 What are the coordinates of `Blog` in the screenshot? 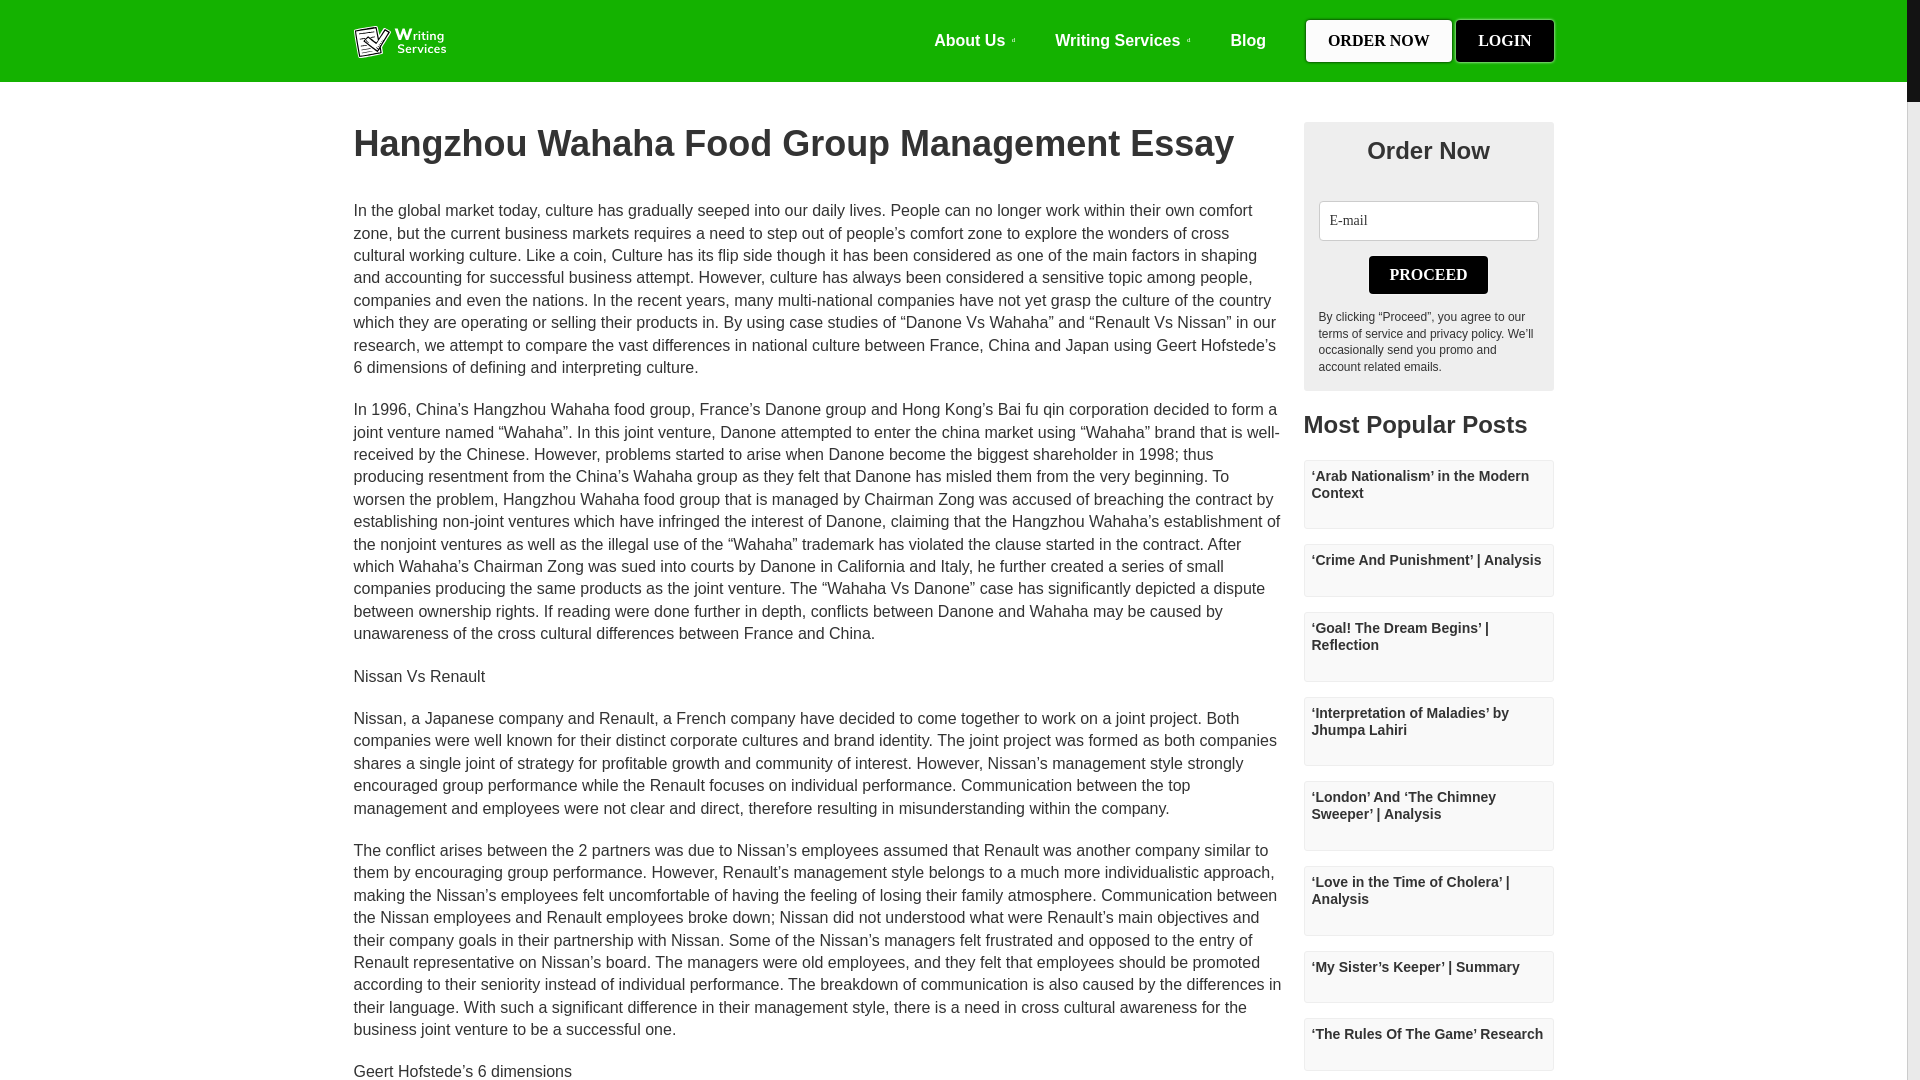 It's located at (1248, 40).